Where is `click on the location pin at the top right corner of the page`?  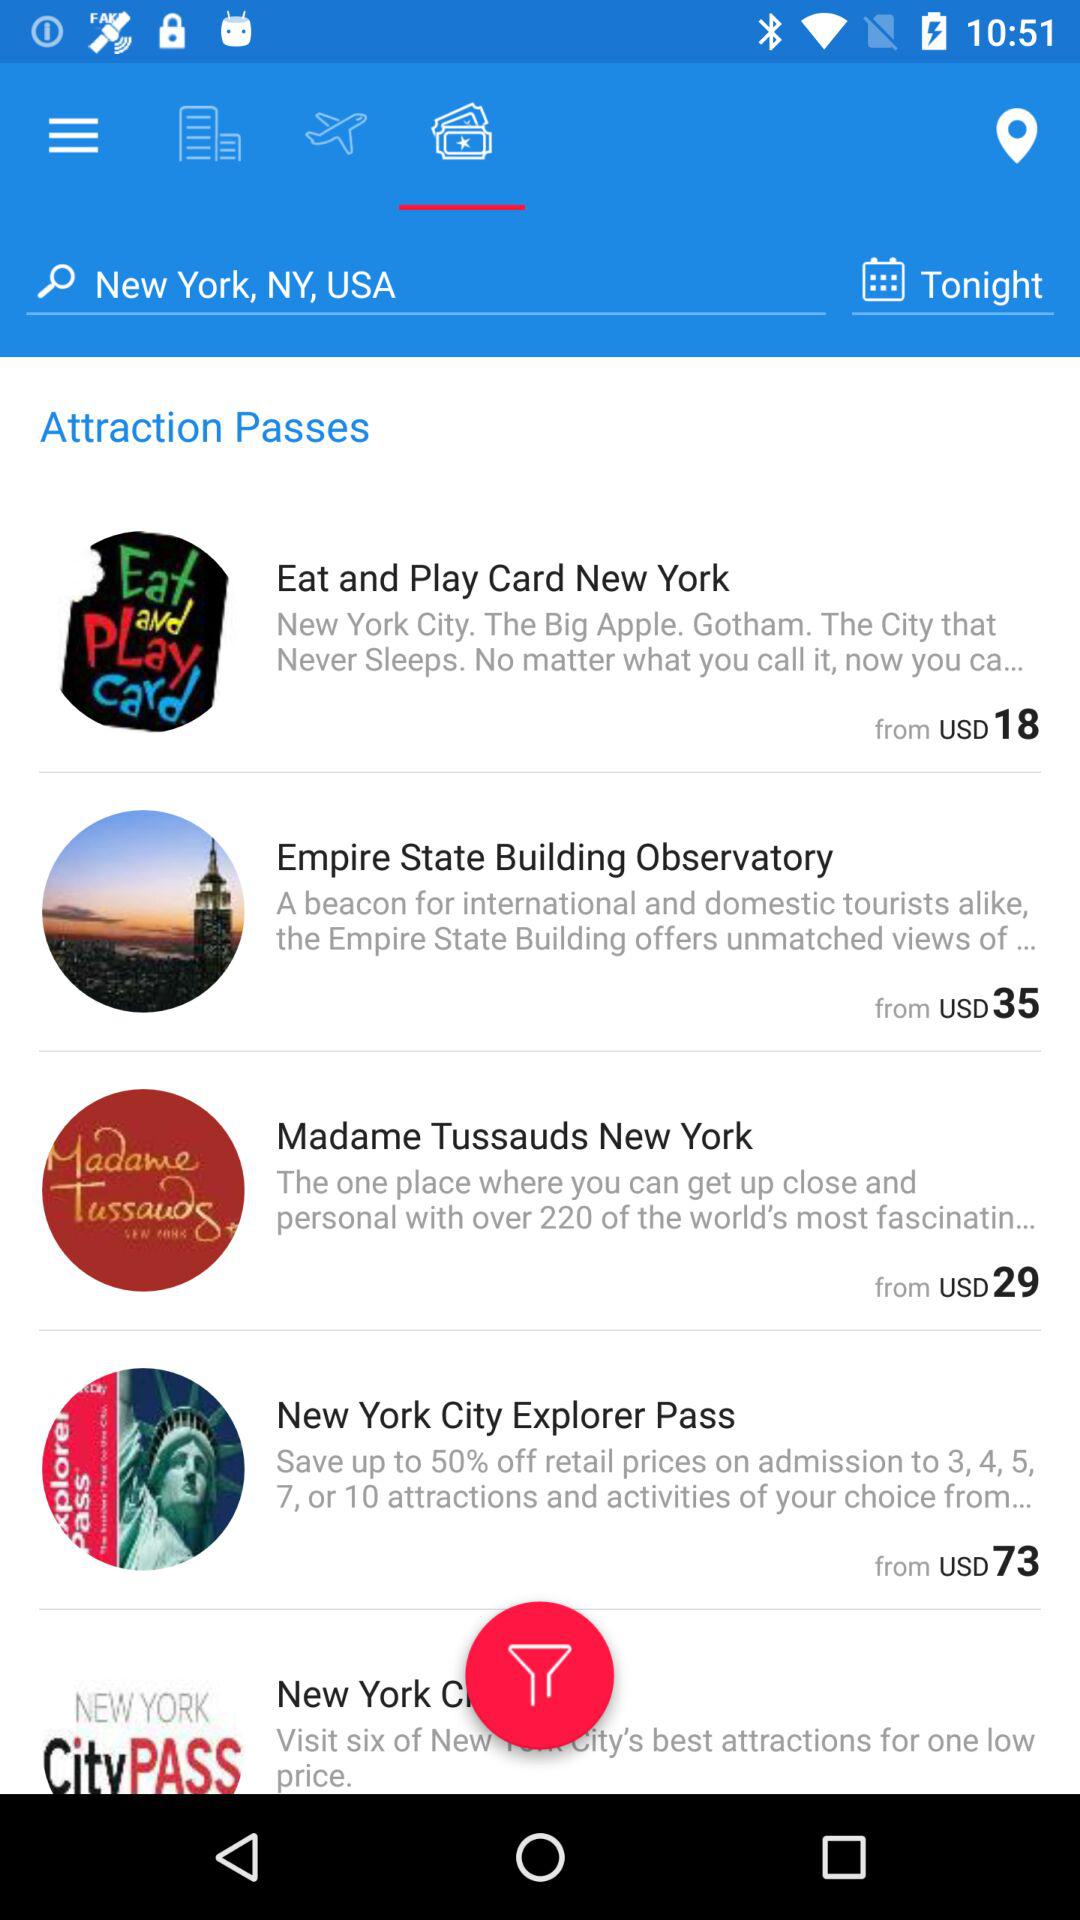
click on the location pin at the top right corner of the page is located at coordinates (814, 136).